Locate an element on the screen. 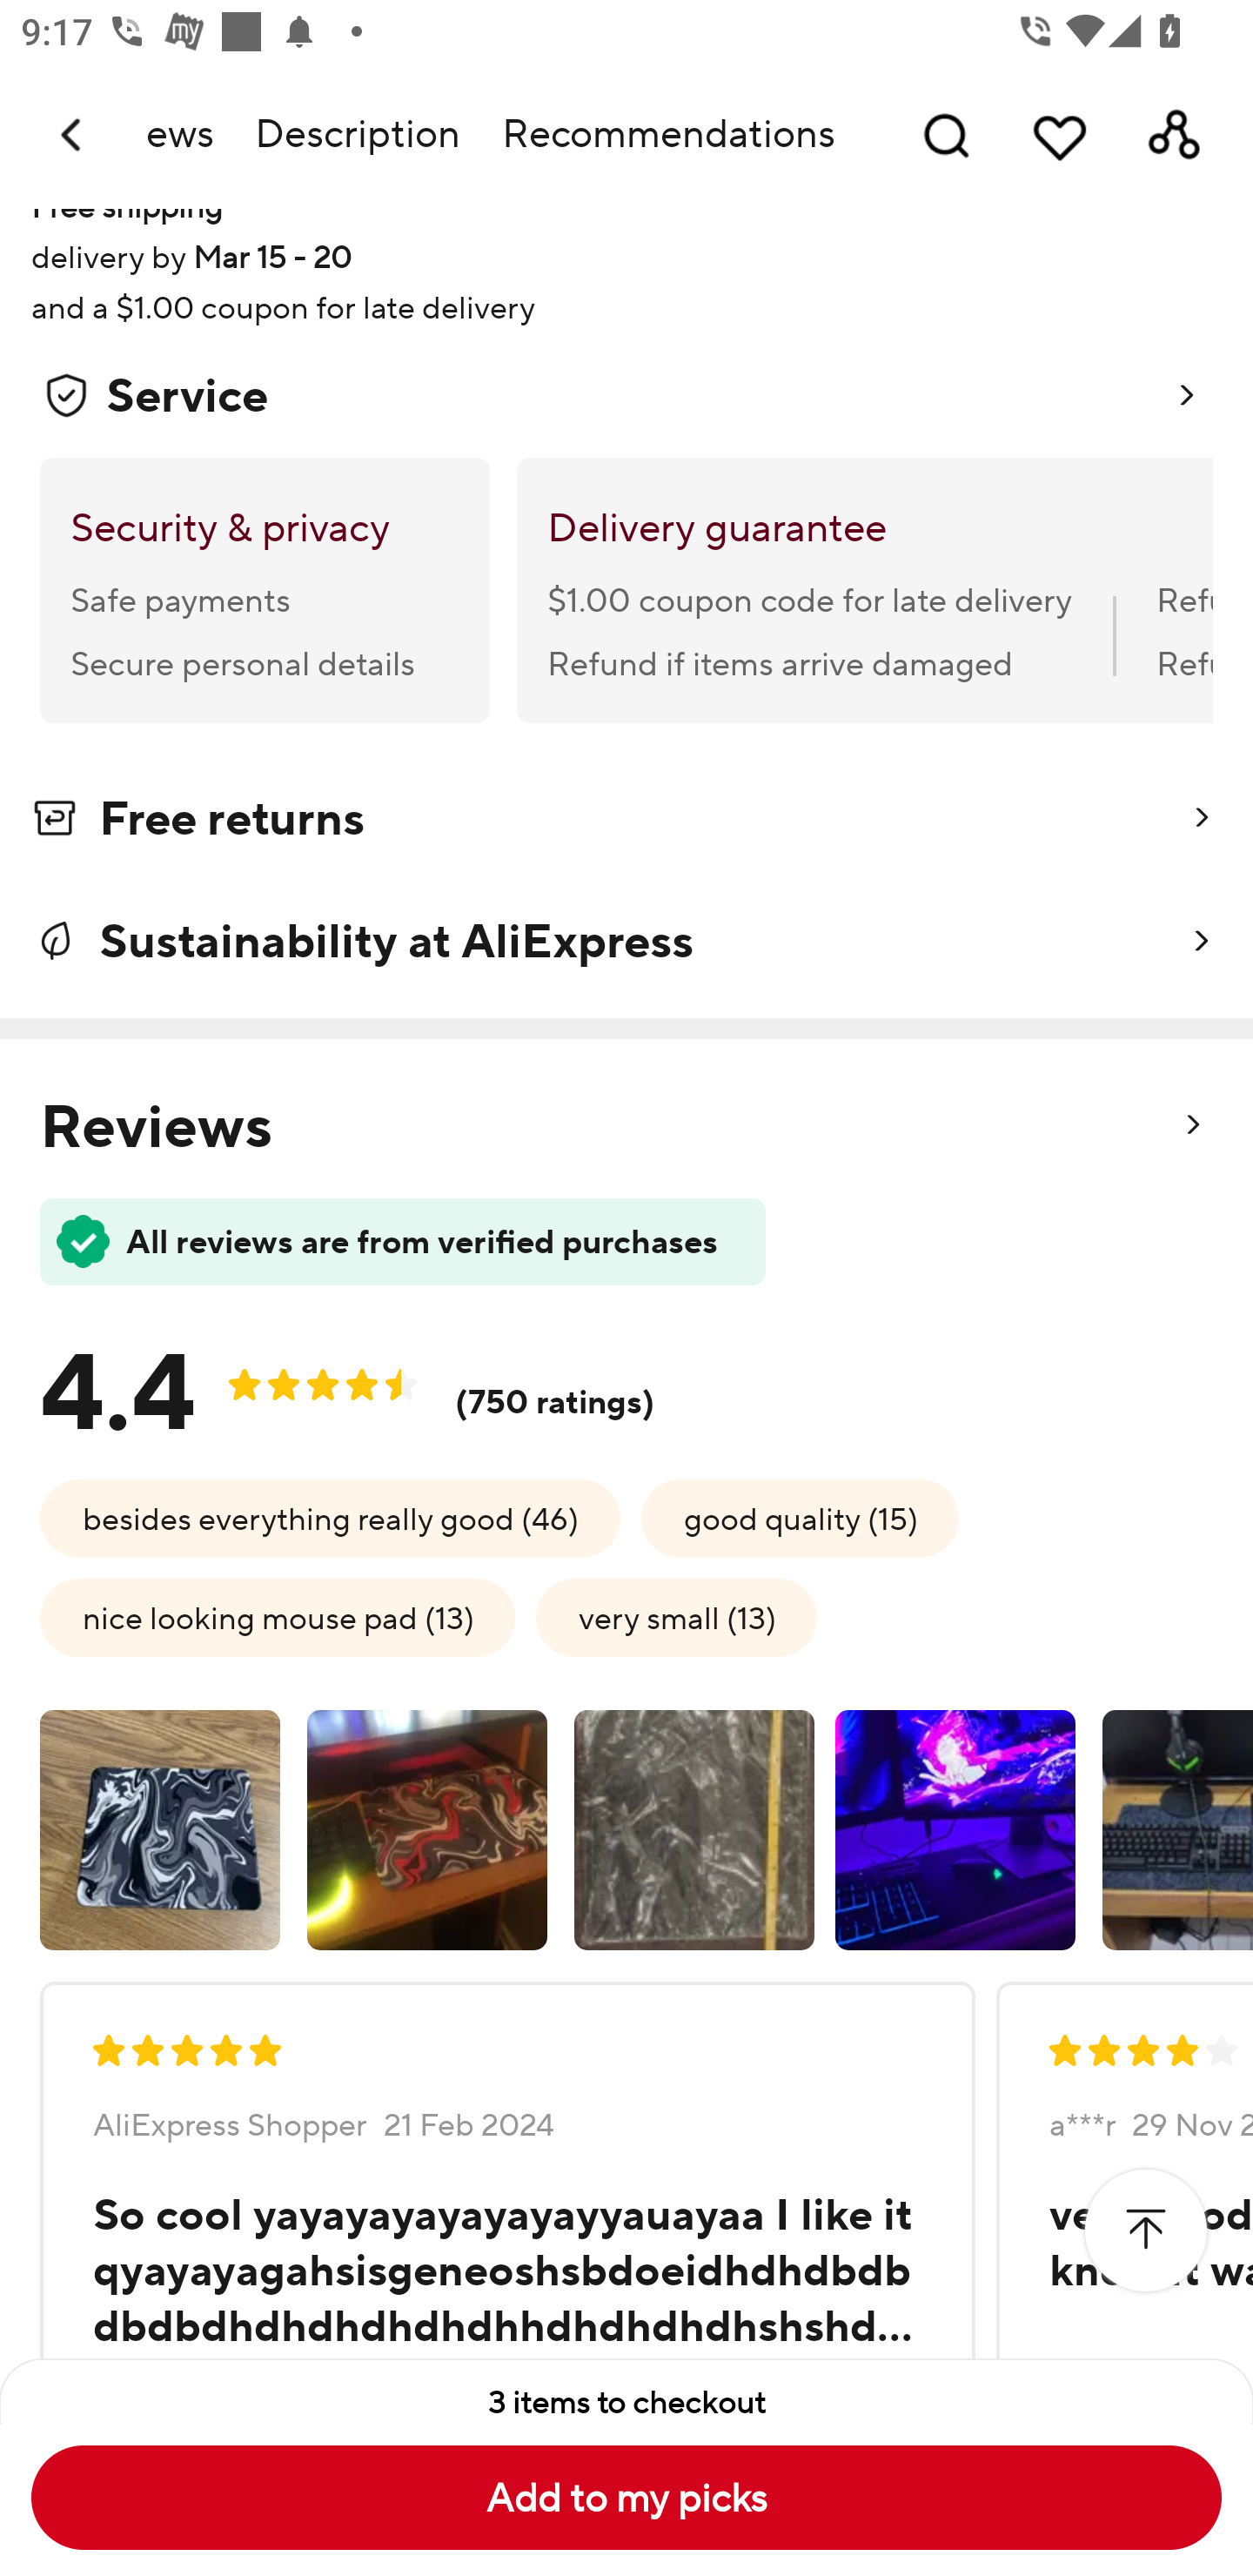 The width and height of the screenshot is (1253, 2576). Sustainability at AliExpress  is located at coordinates (626, 940).